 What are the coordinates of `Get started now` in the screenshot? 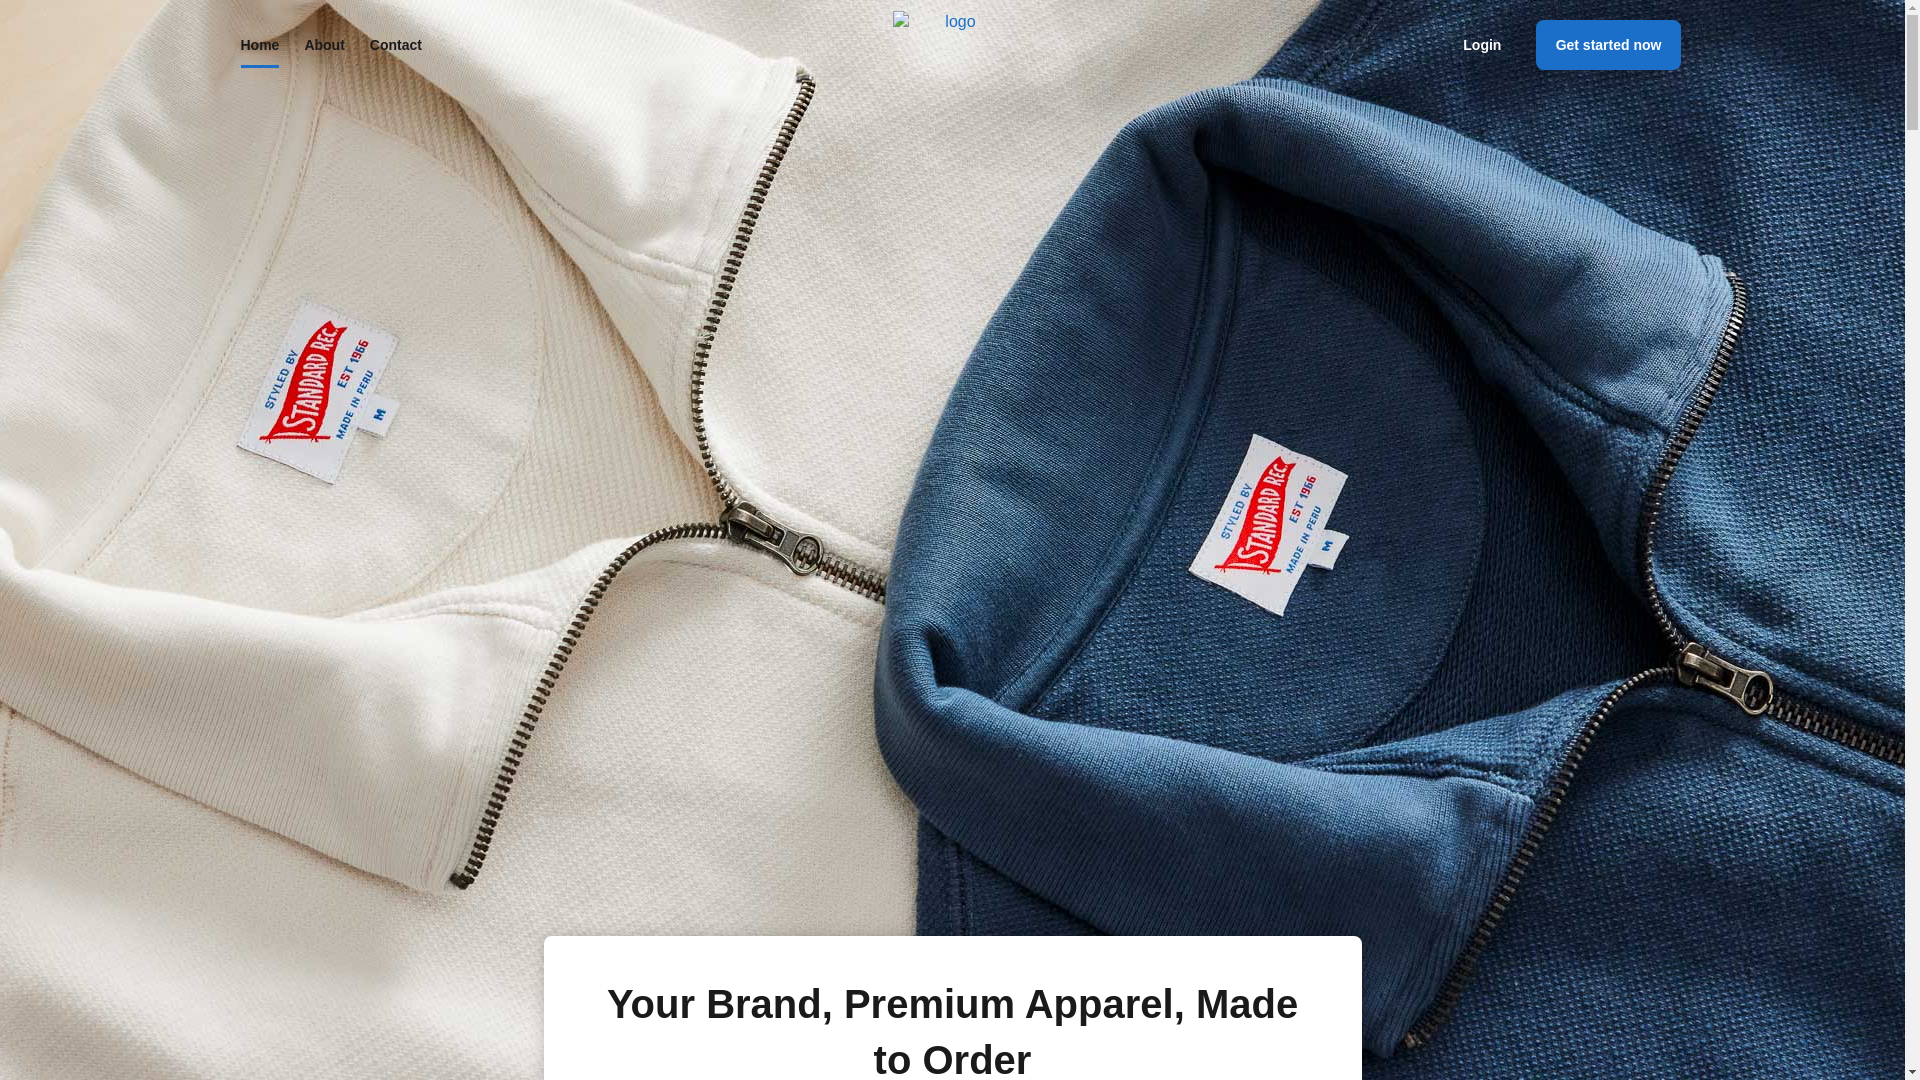 It's located at (1608, 45).